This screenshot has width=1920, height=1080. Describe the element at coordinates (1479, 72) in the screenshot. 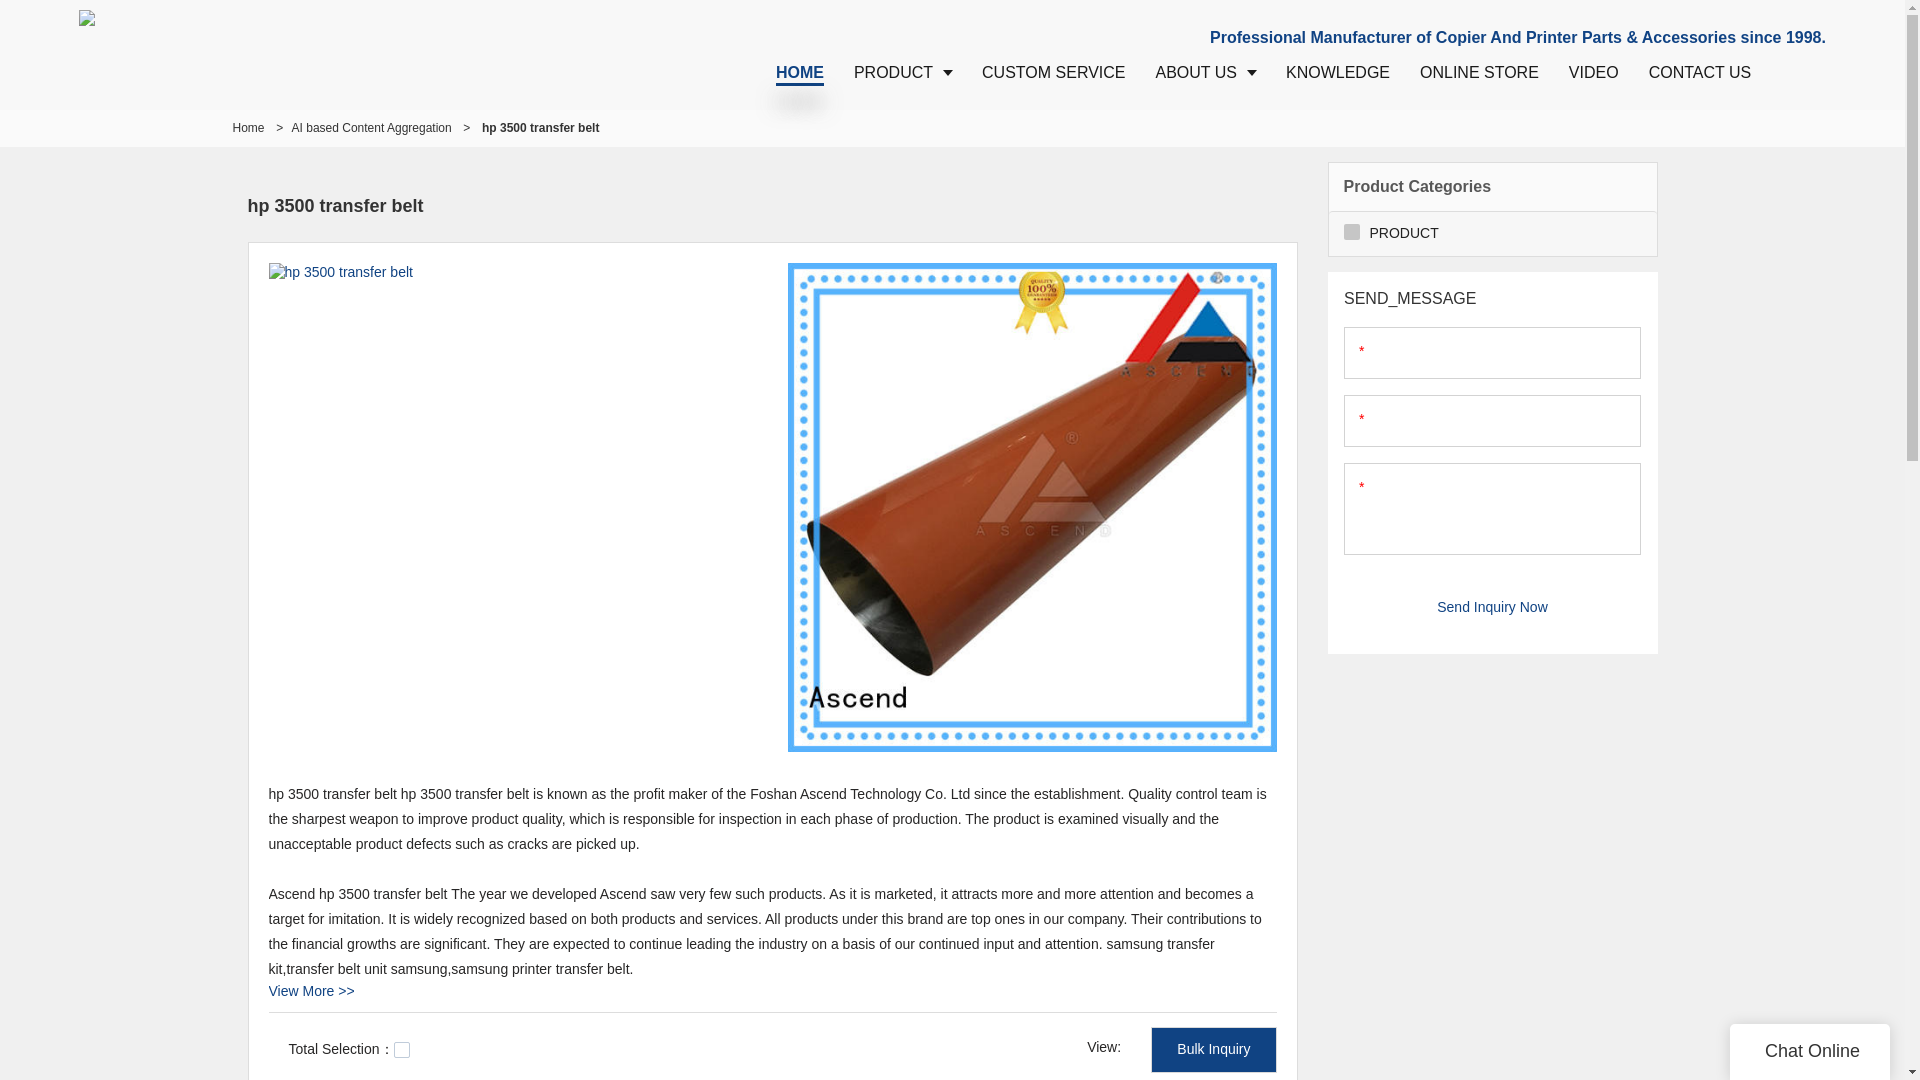

I see `ONLINE STORE` at that location.